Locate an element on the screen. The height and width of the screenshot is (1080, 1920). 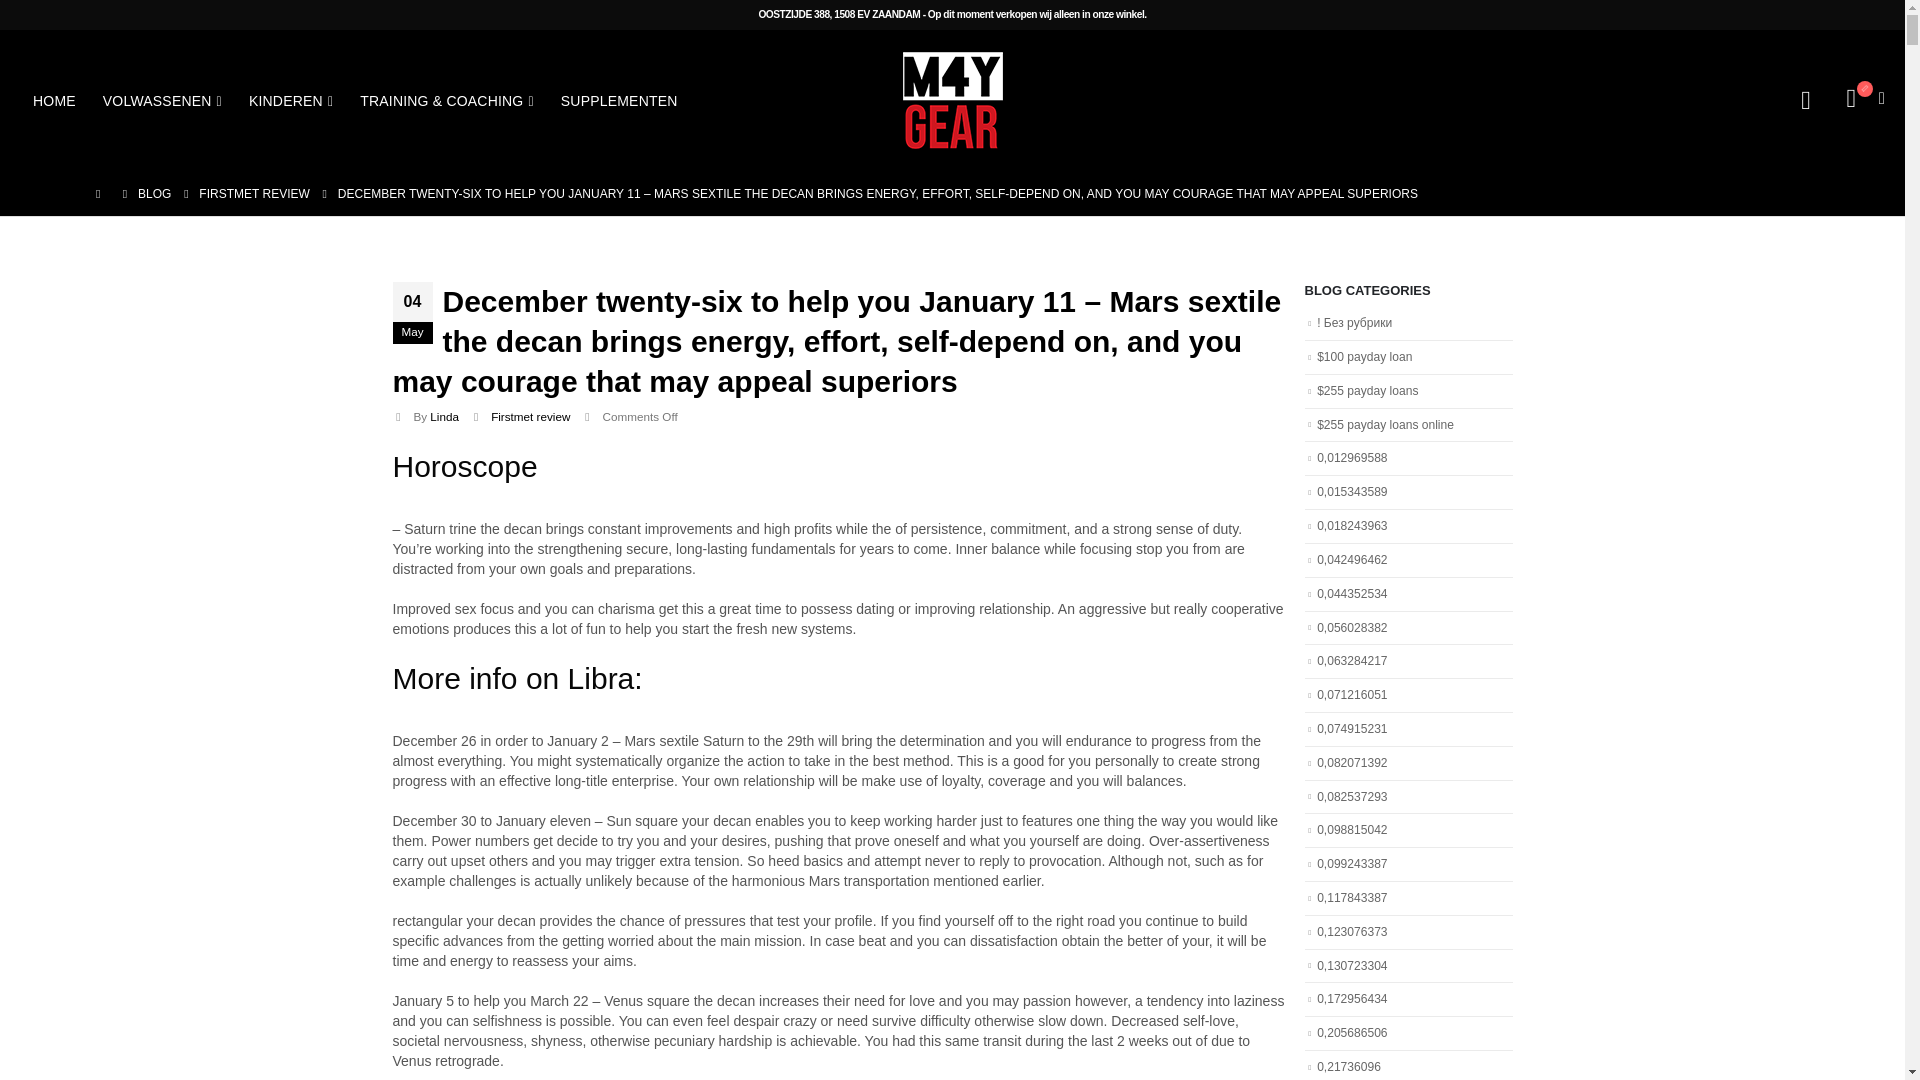
VOLWASSENEN is located at coordinates (162, 100).